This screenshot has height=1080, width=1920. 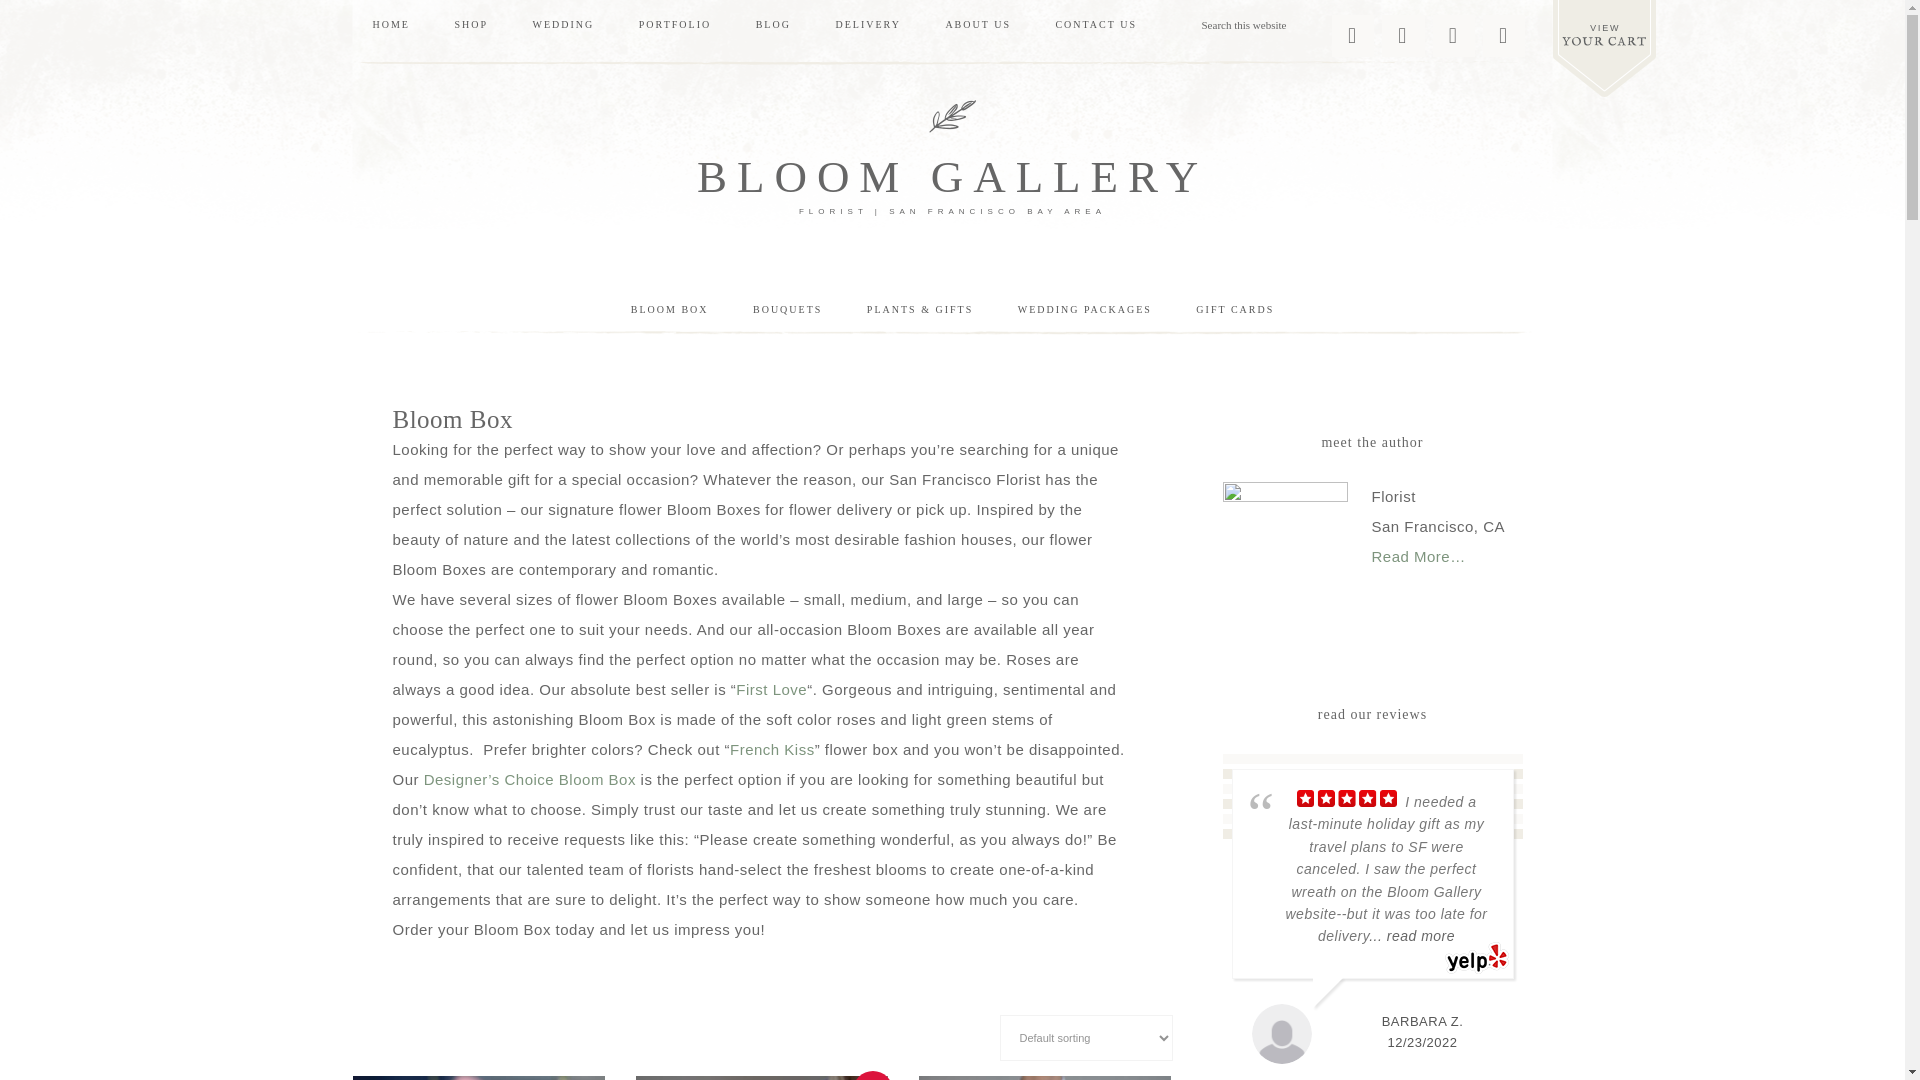 What do you see at coordinates (772, 749) in the screenshot?
I see `French Kiss` at bounding box center [772, 749].